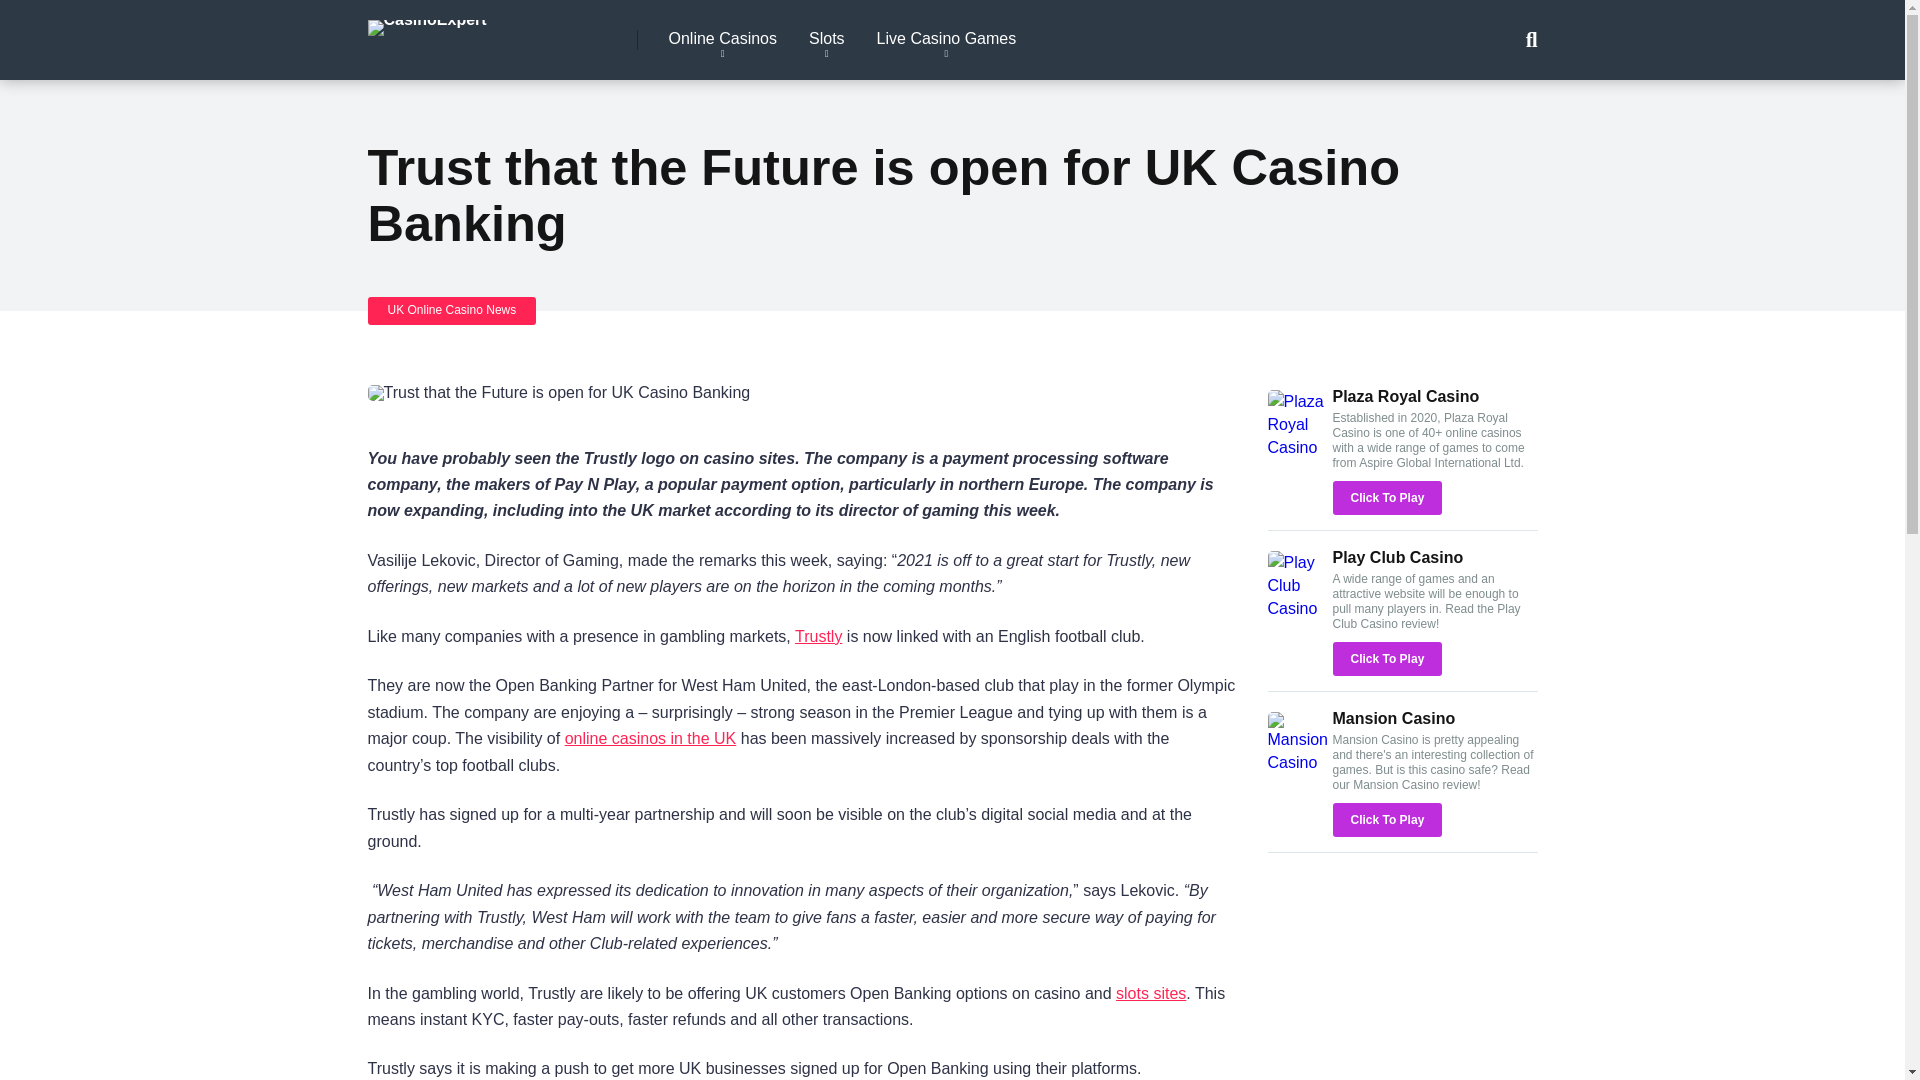 The image size is (1920, 1080). I want to click on Plaza Royal Casino, so click(1405, 396).